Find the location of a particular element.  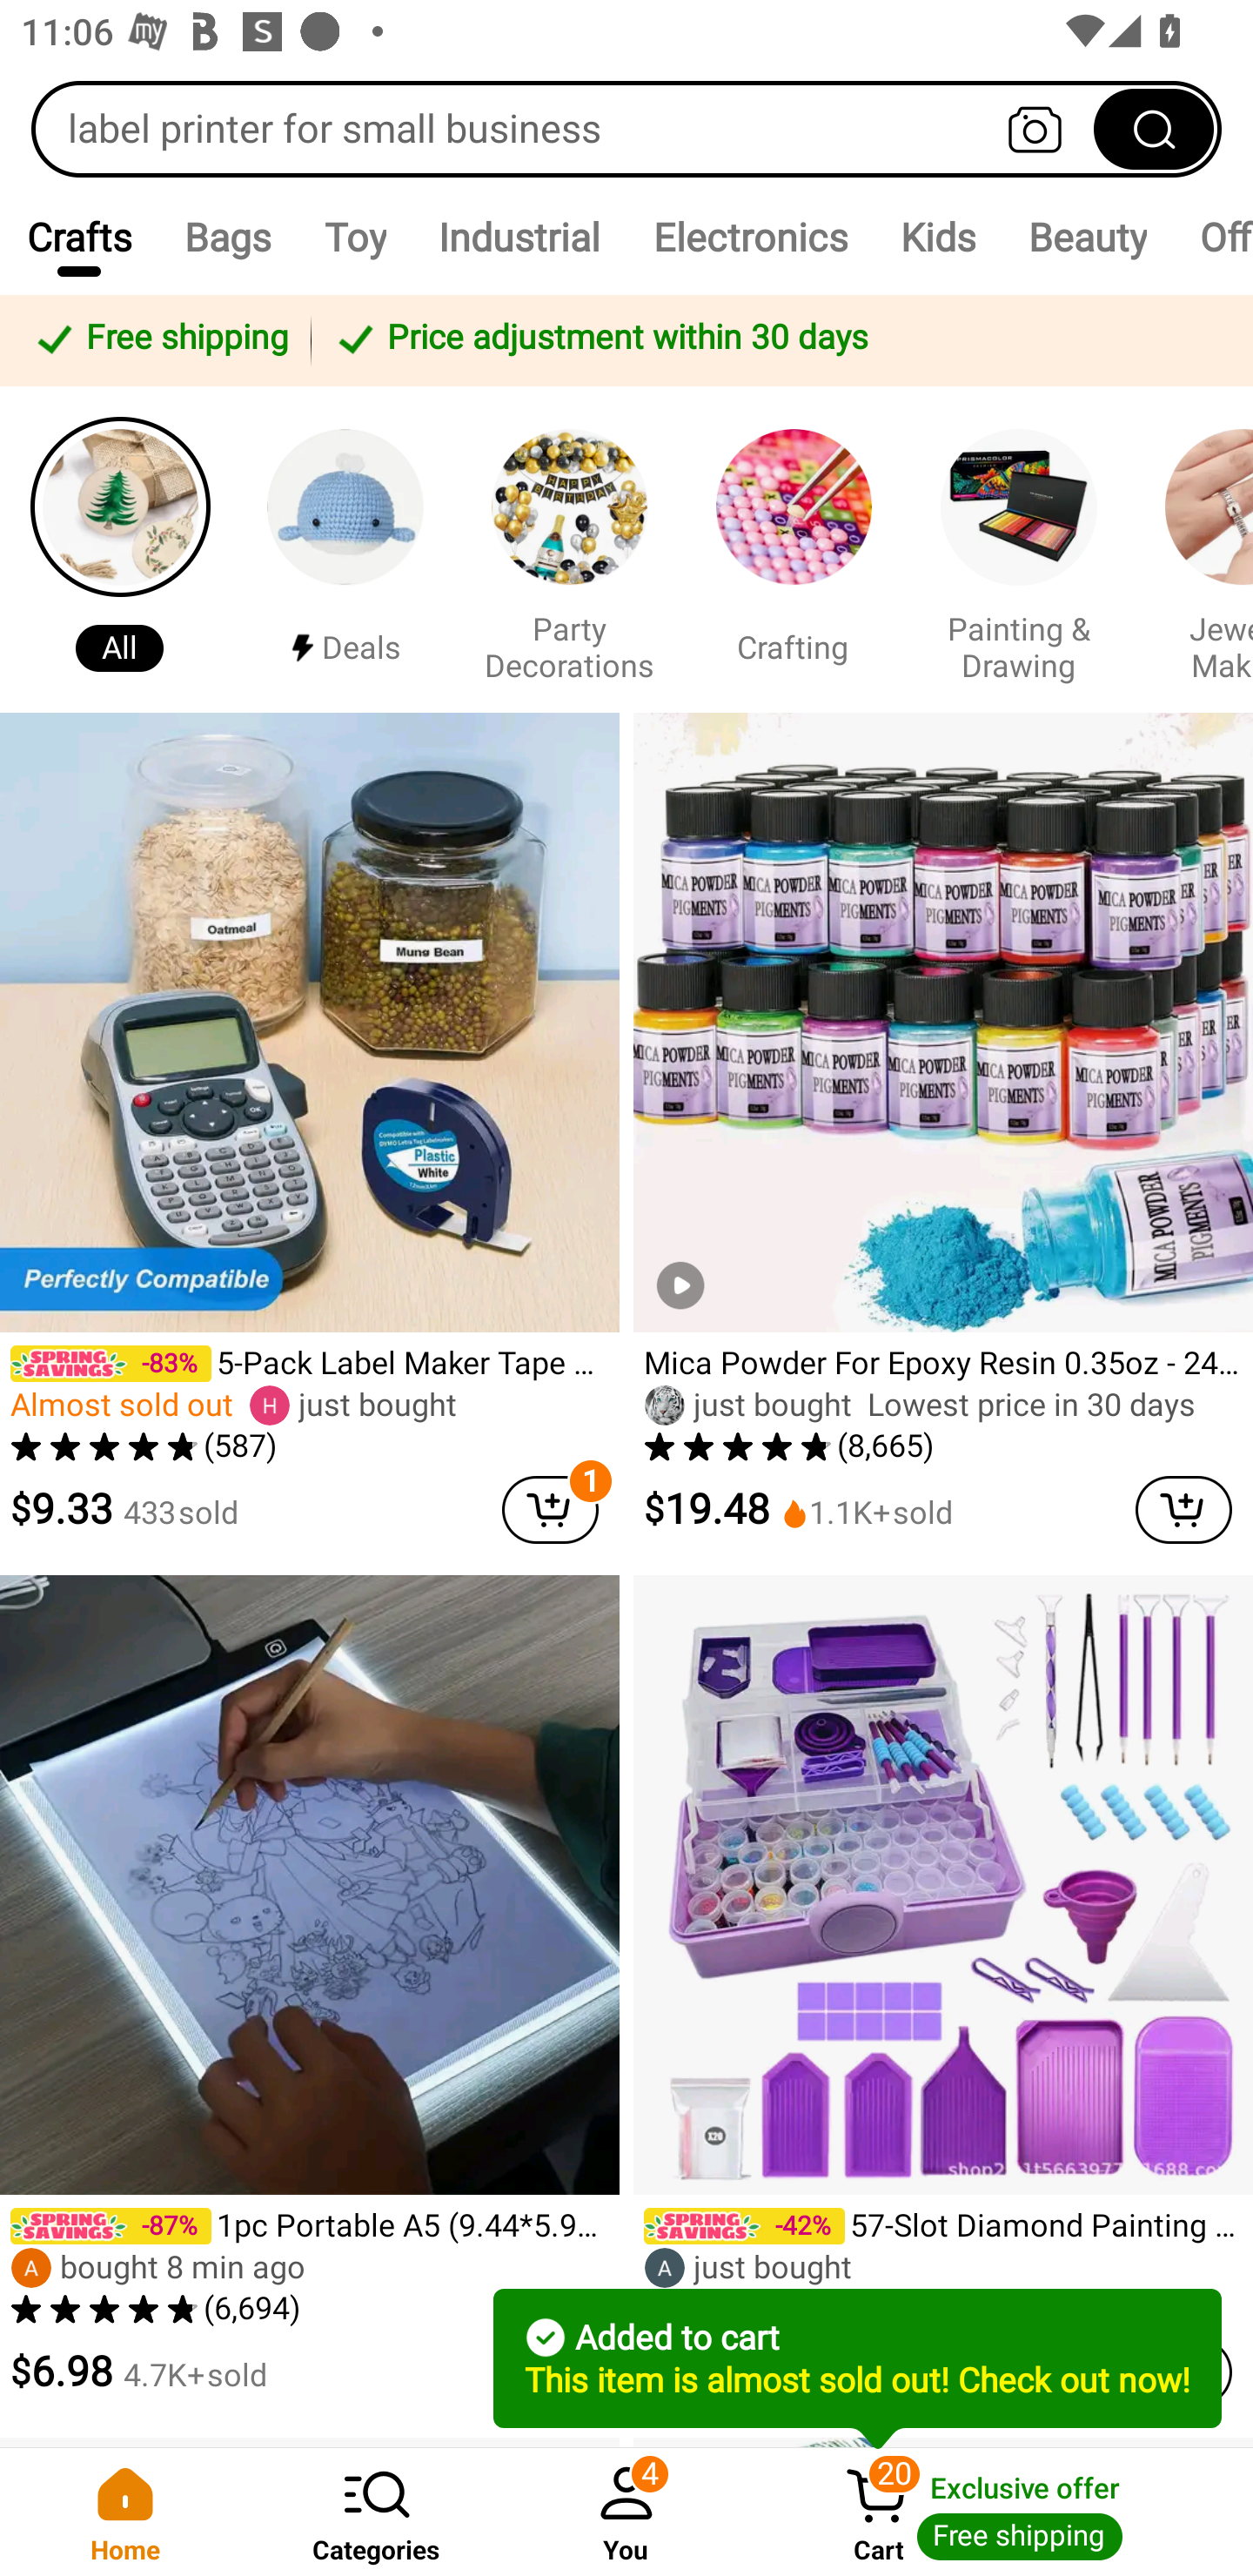

Beauty is located at coordinates (1086, 237).